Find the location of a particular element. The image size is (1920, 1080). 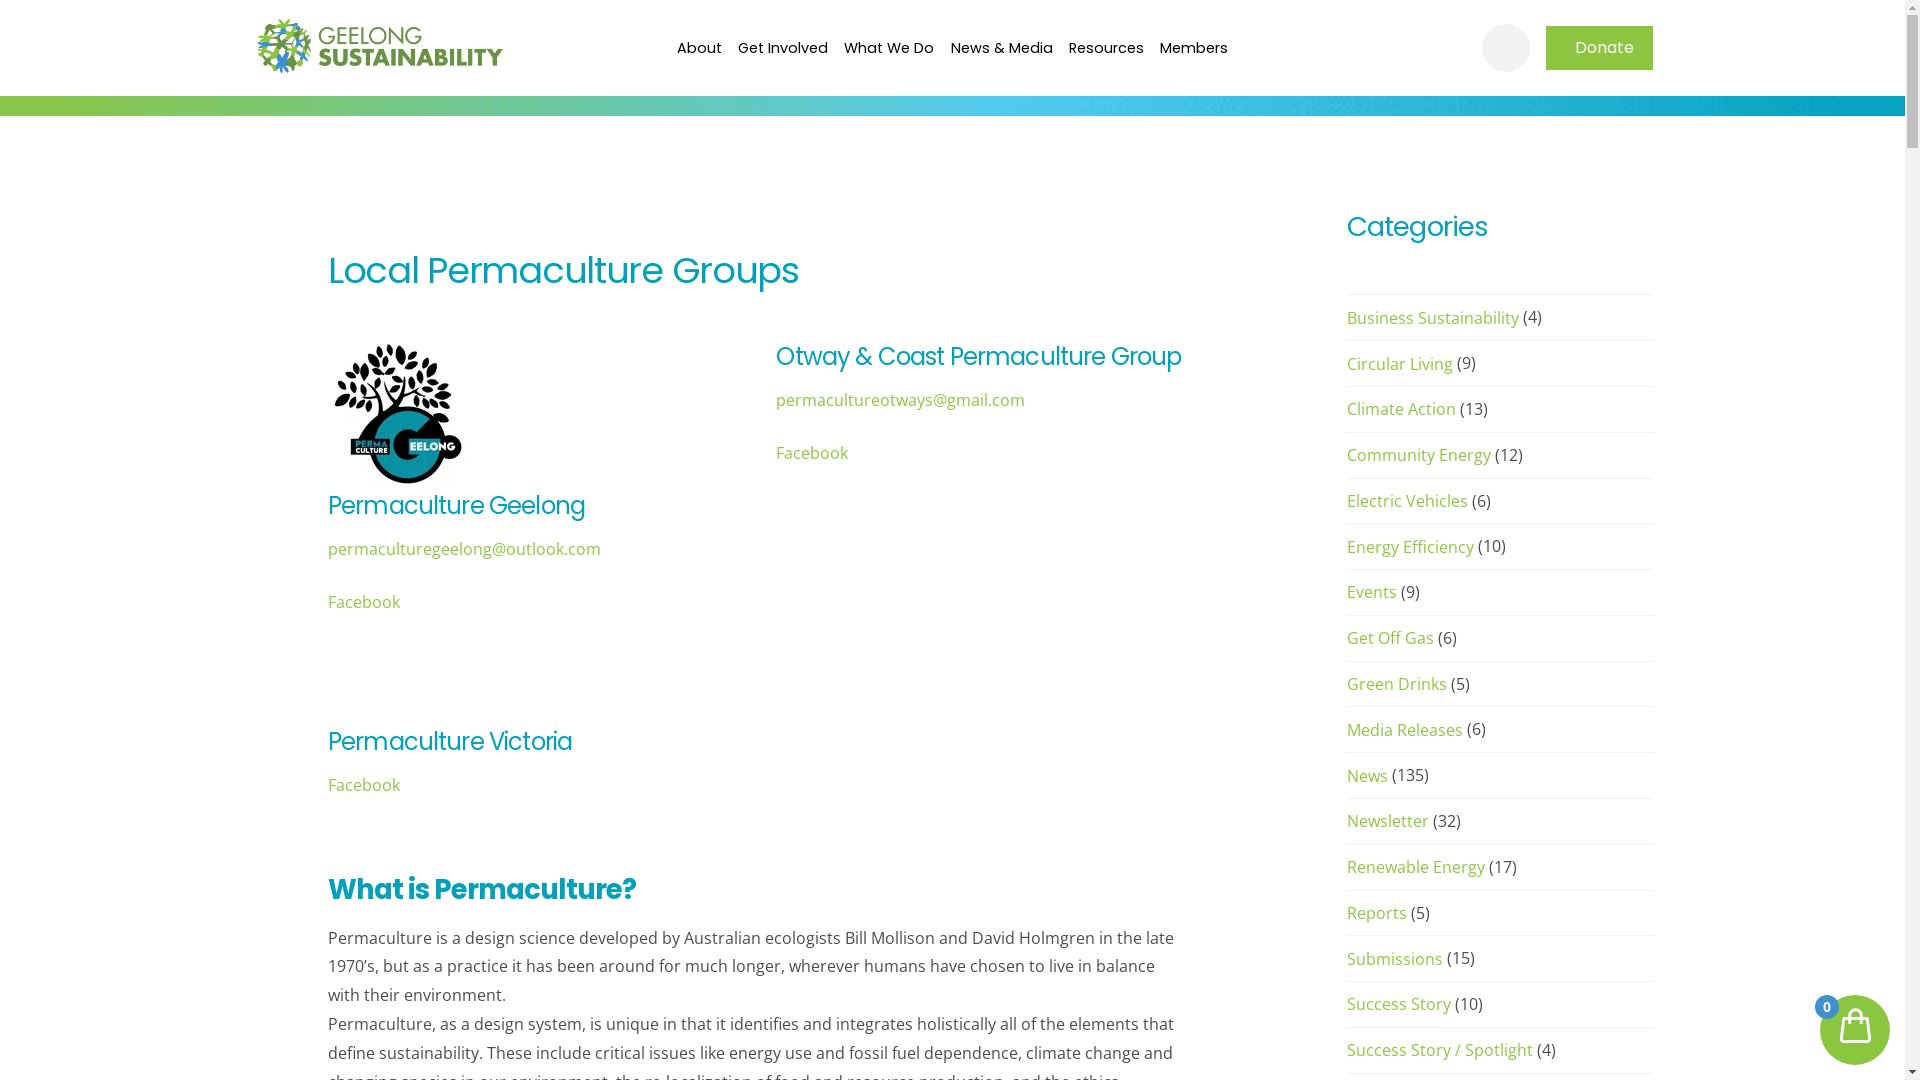

Permaculture Victoria is located at coordinates (450, 742).